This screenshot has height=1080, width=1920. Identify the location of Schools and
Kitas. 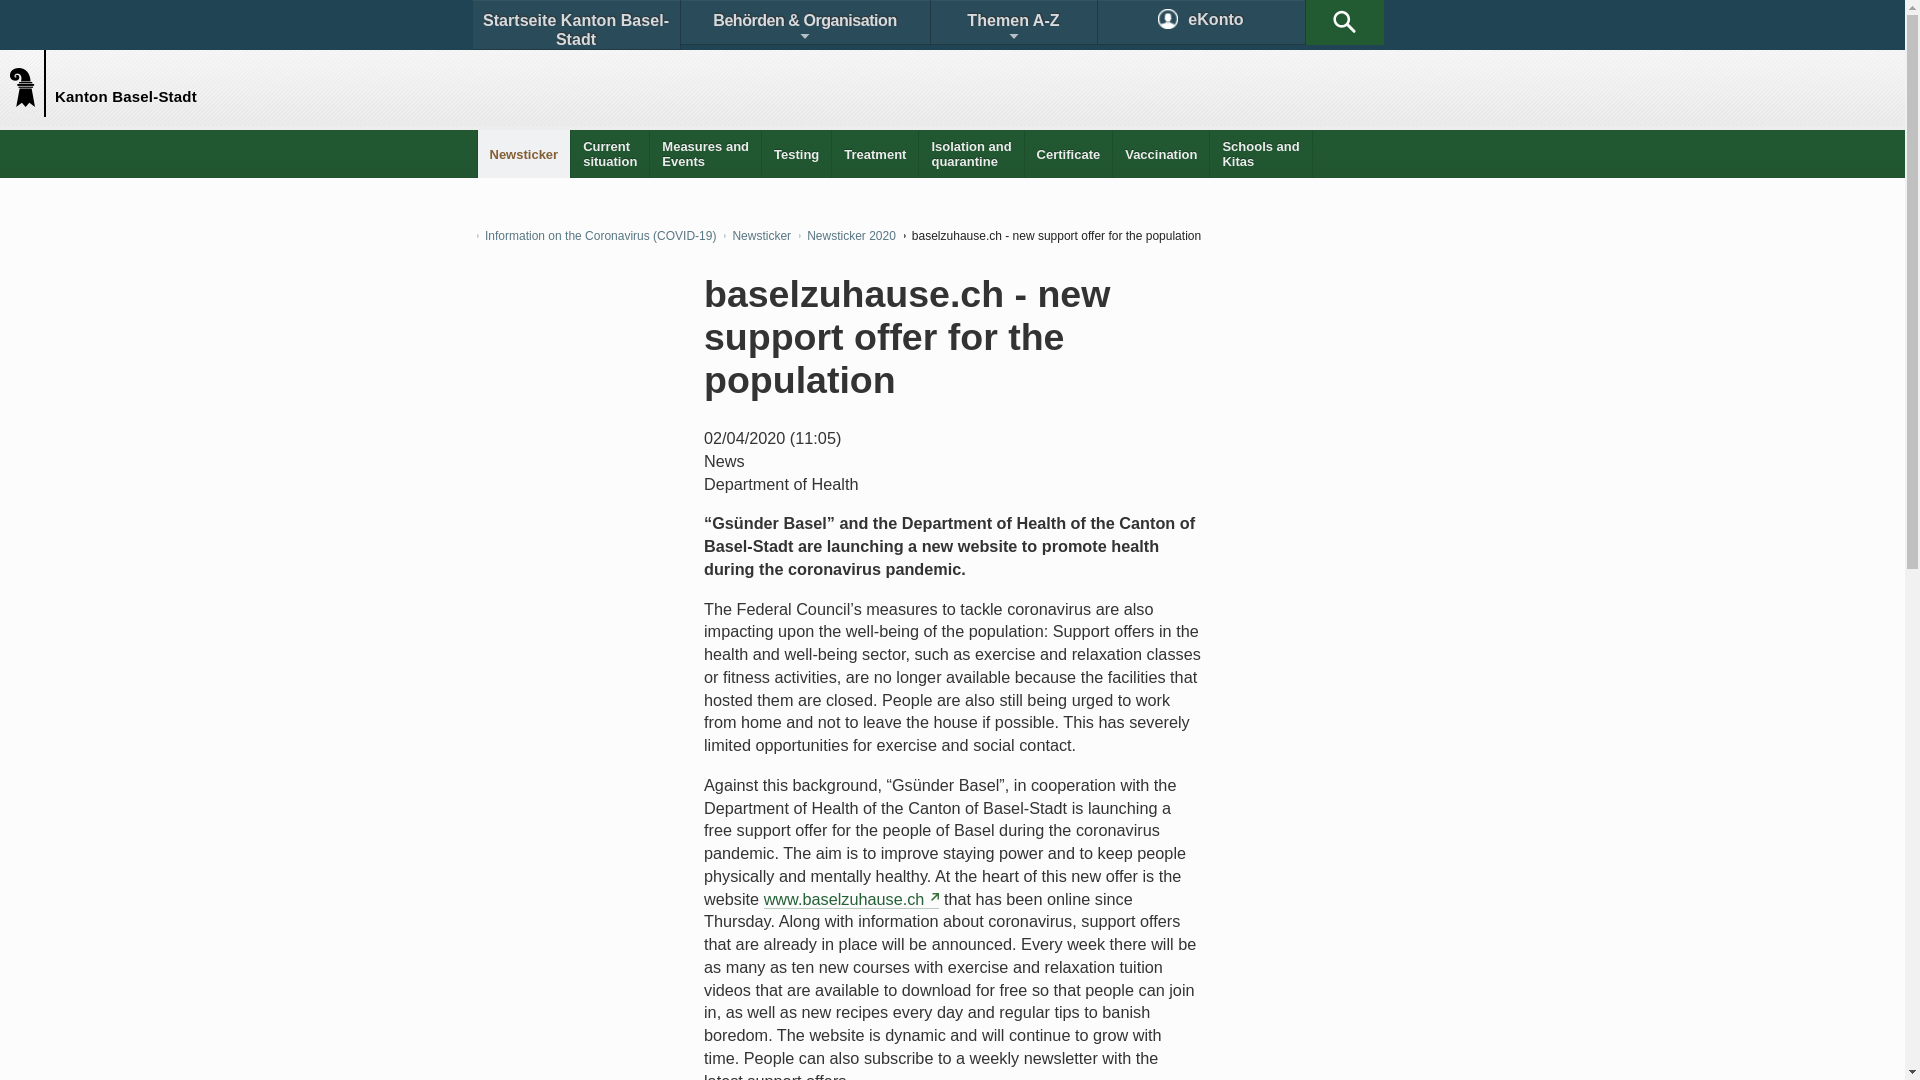
(1260, 154).